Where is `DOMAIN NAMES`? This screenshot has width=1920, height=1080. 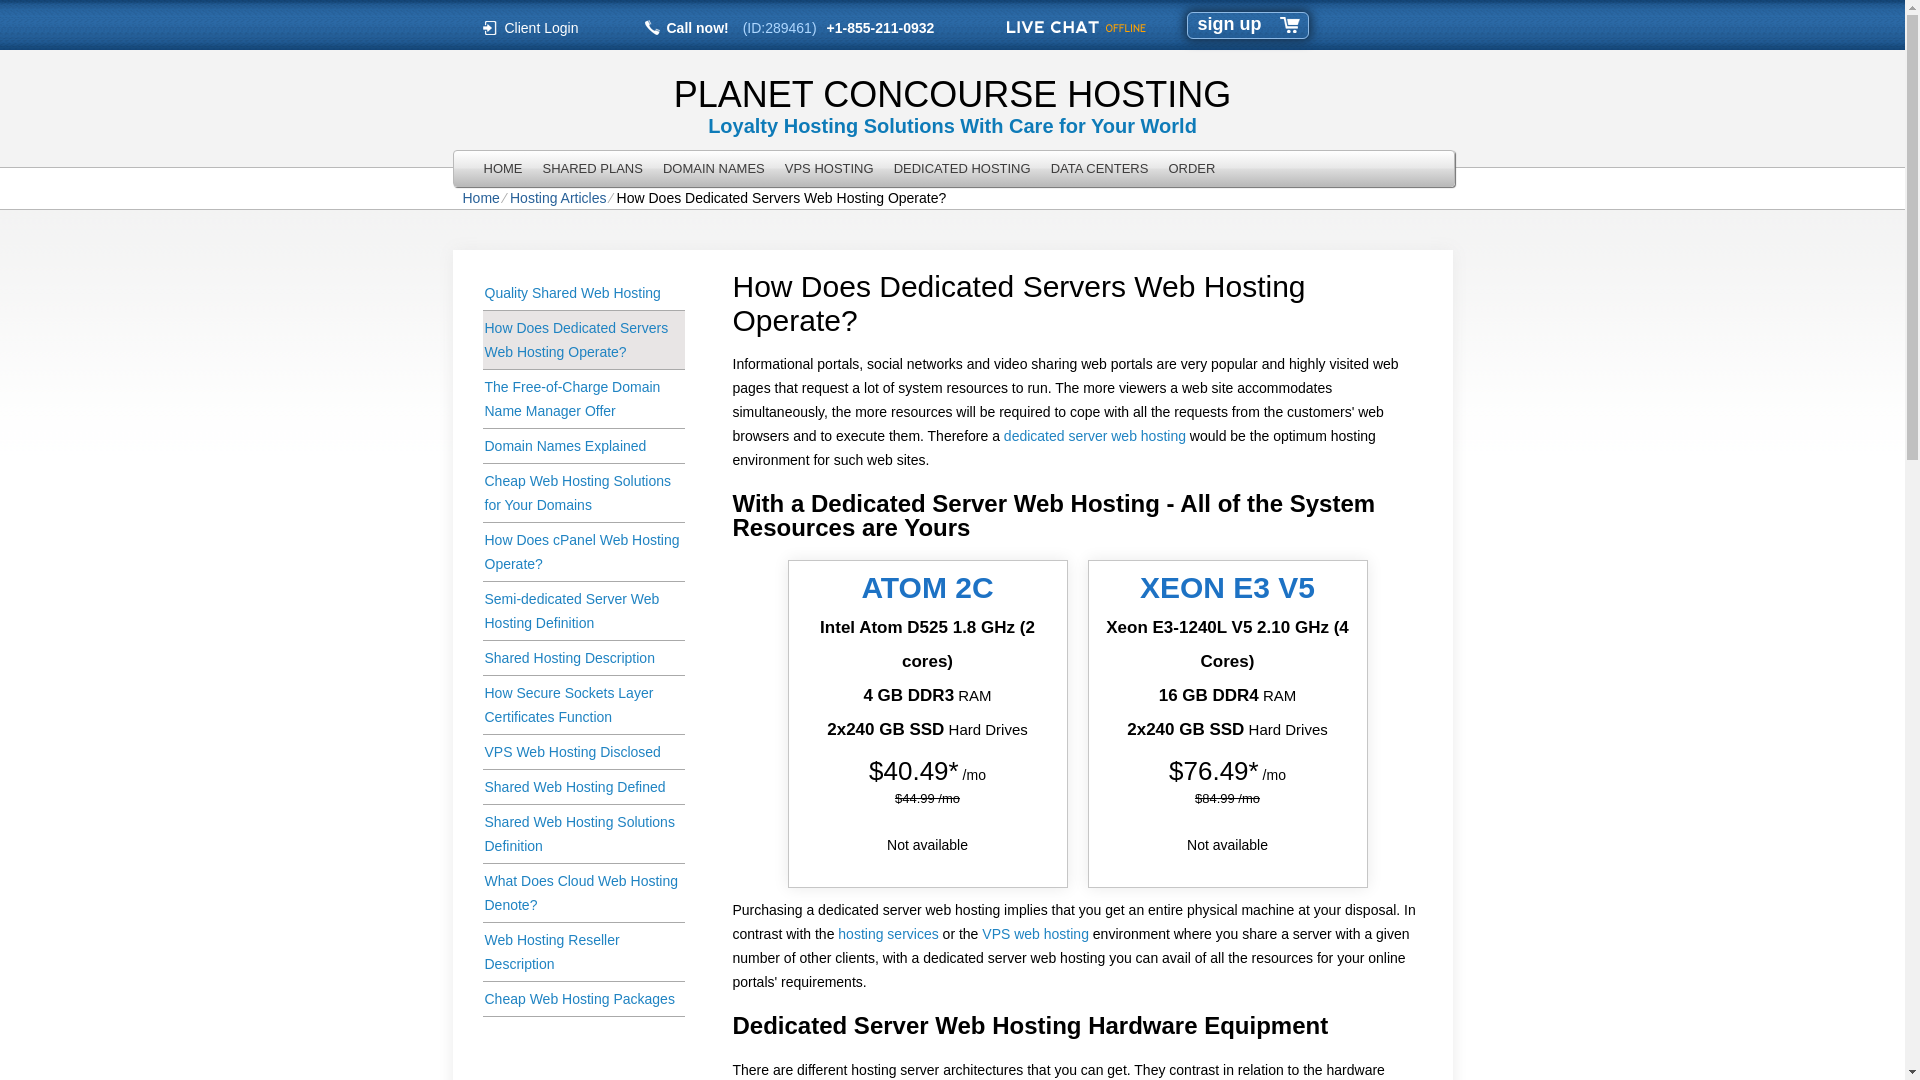
DOMAIN NAMES is located at coordinates (714, 168).